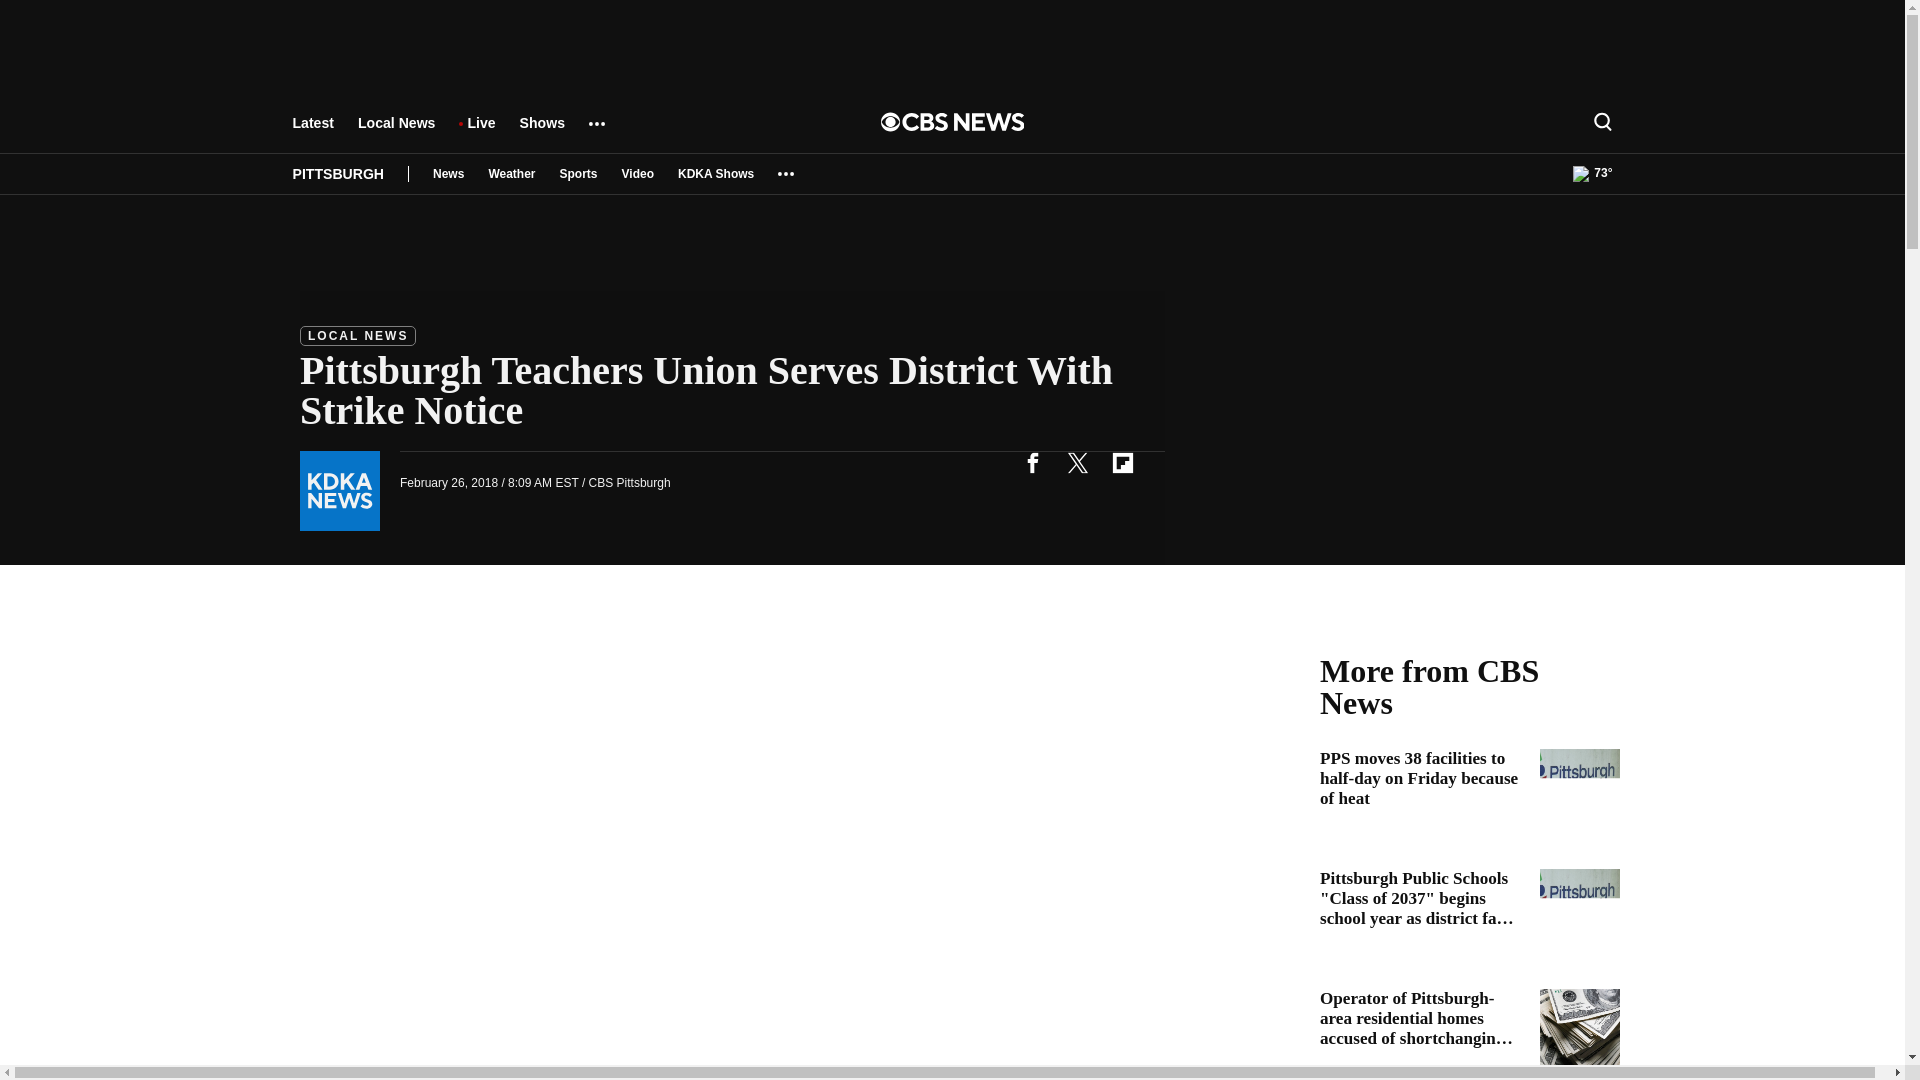 This screenshot has height=1080, width=1920. What do you see at coordinates (1077, 462) in the screenshot?
I see `twitter` at bounding box center [1077, 462].